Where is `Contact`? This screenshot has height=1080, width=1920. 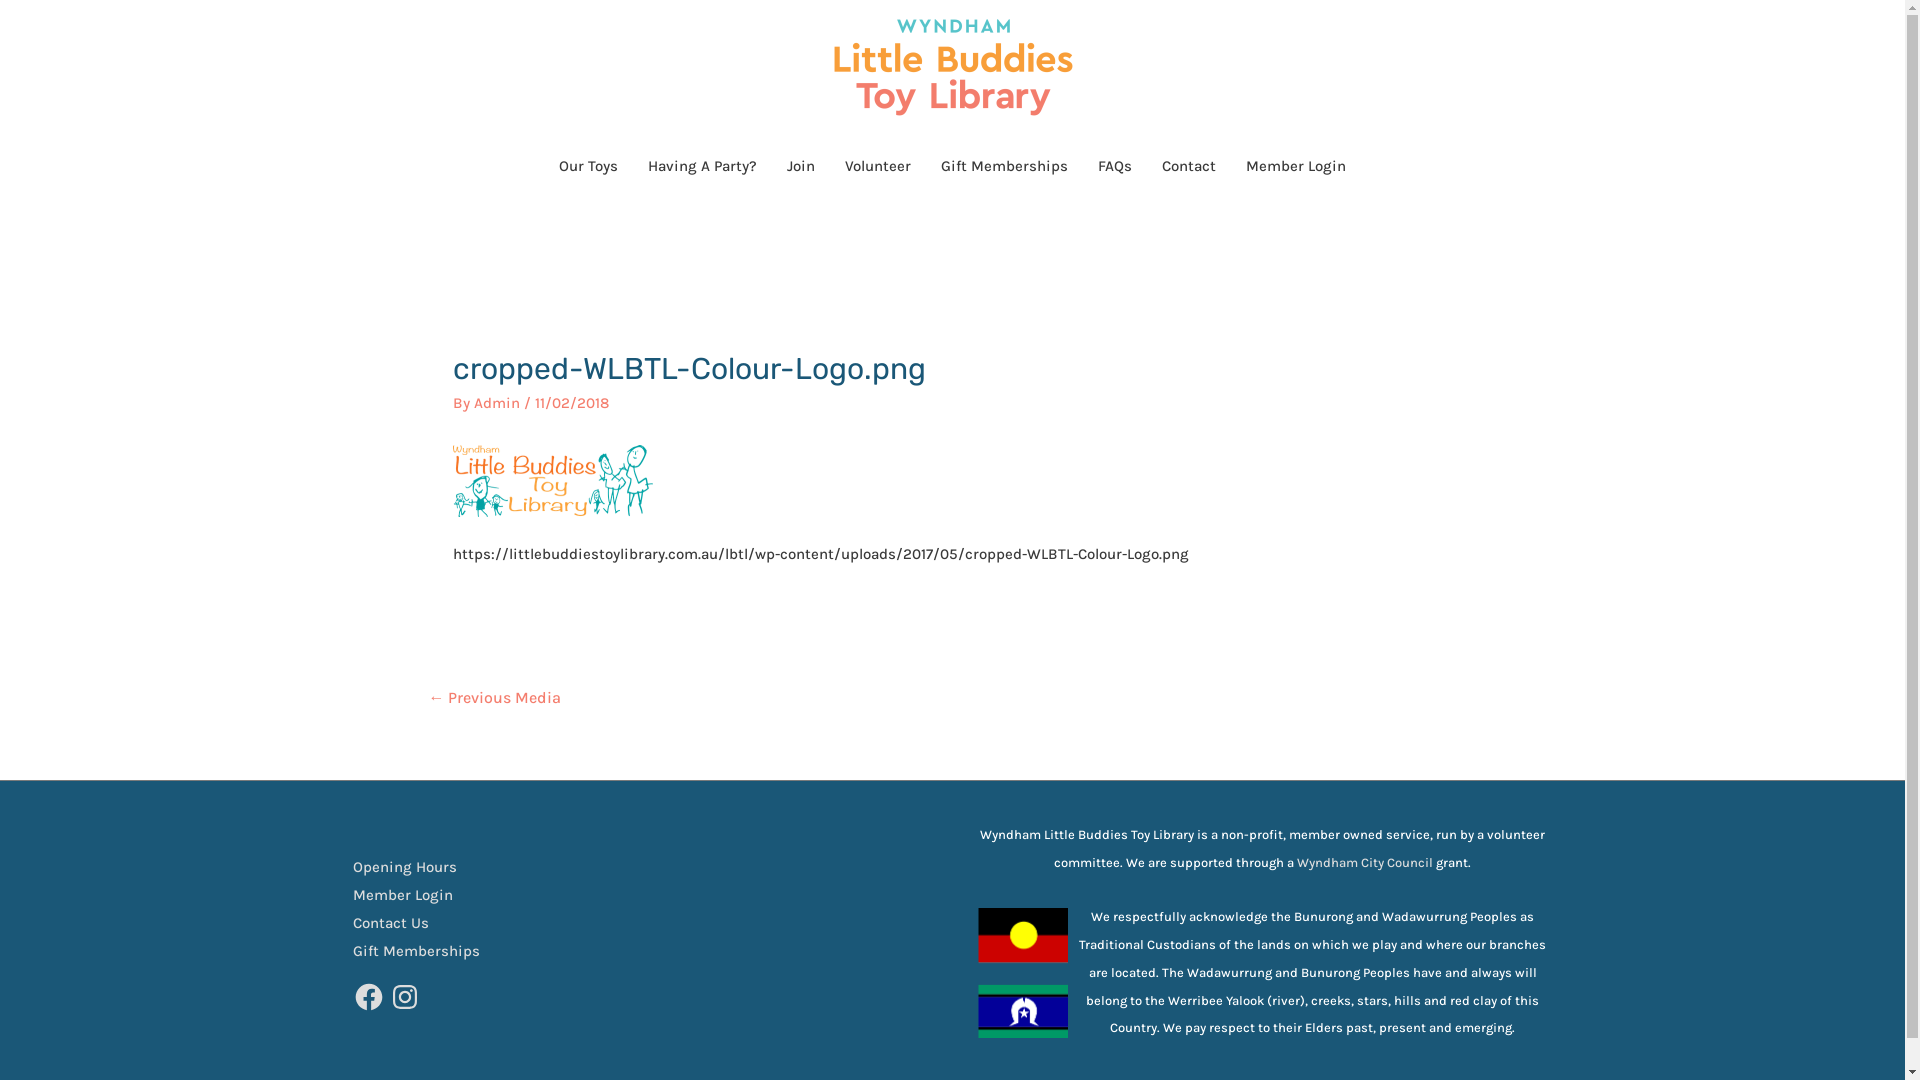 Contact is located at coordinates (1189, 166).